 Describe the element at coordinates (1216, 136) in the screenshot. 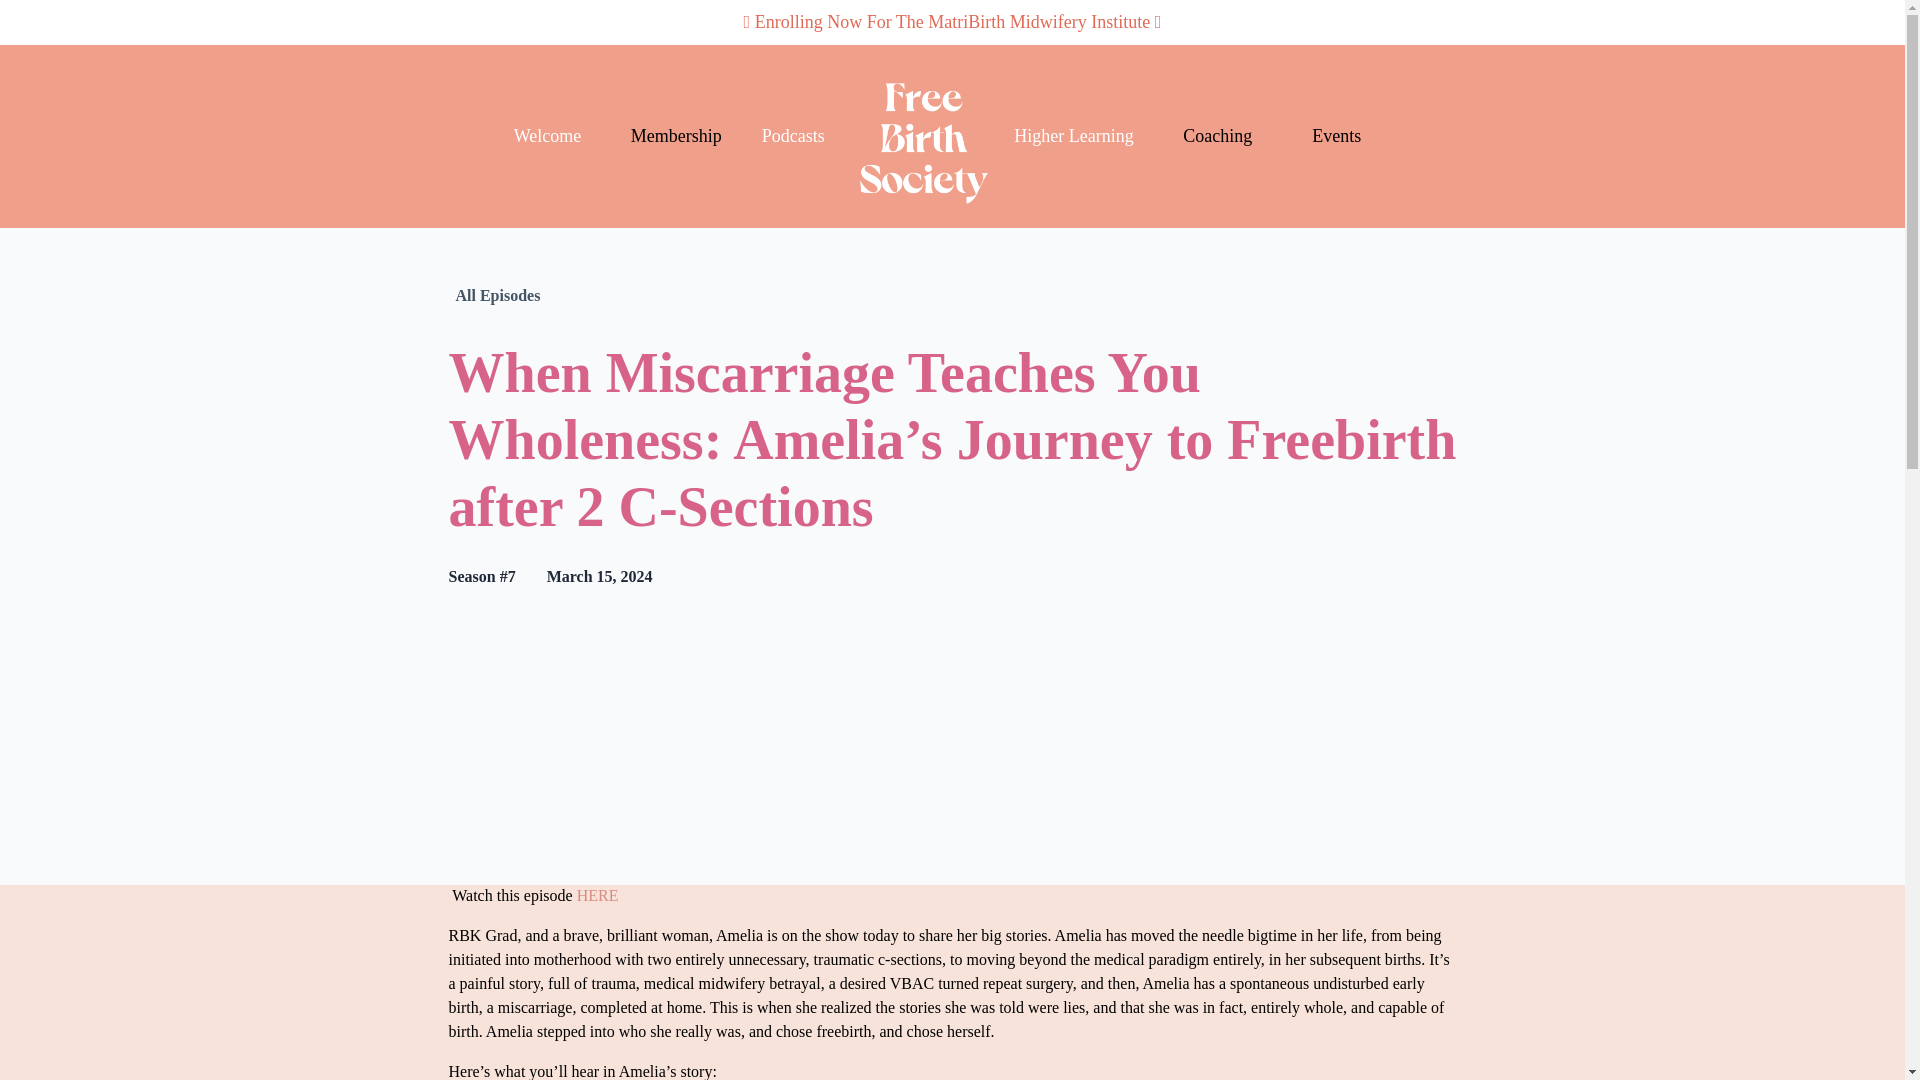

I see `Coaching` at that location.